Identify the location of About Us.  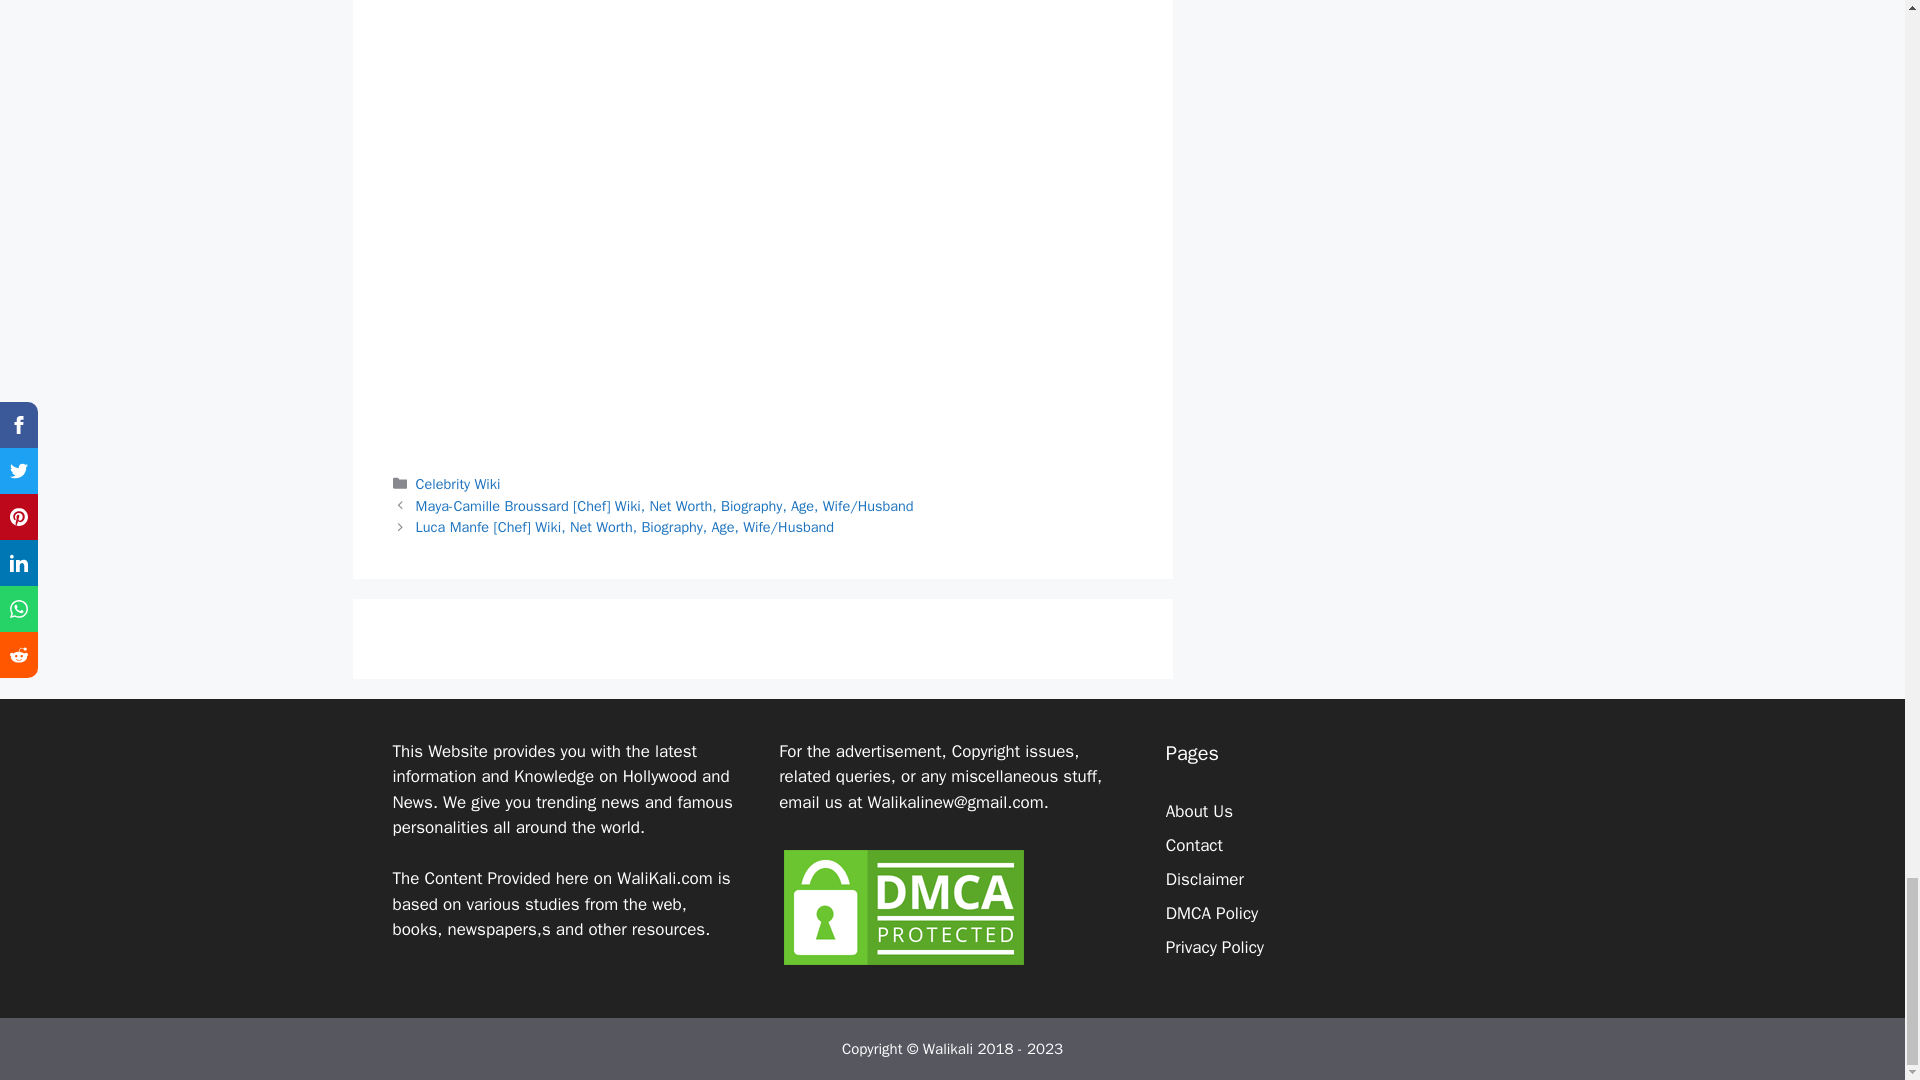
(1198, 811).